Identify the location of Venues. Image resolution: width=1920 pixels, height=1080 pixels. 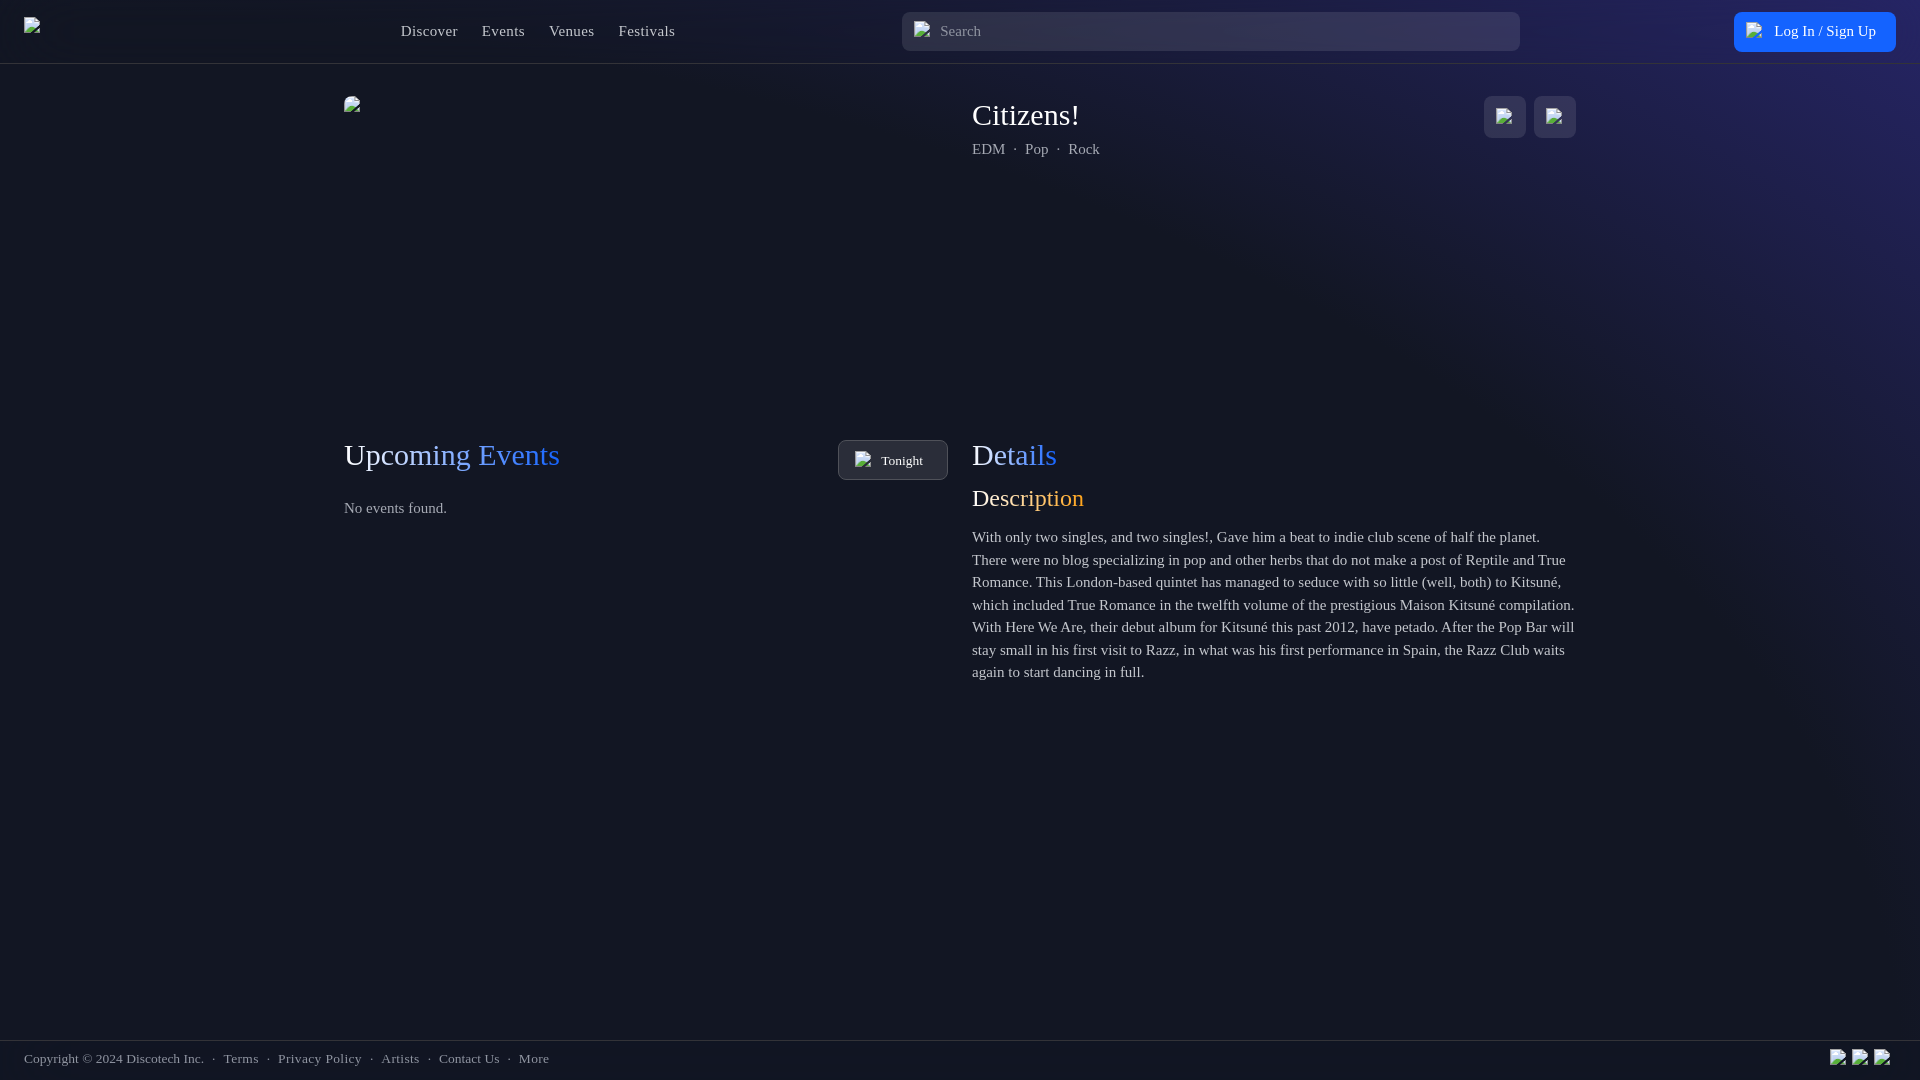
(572, 30).